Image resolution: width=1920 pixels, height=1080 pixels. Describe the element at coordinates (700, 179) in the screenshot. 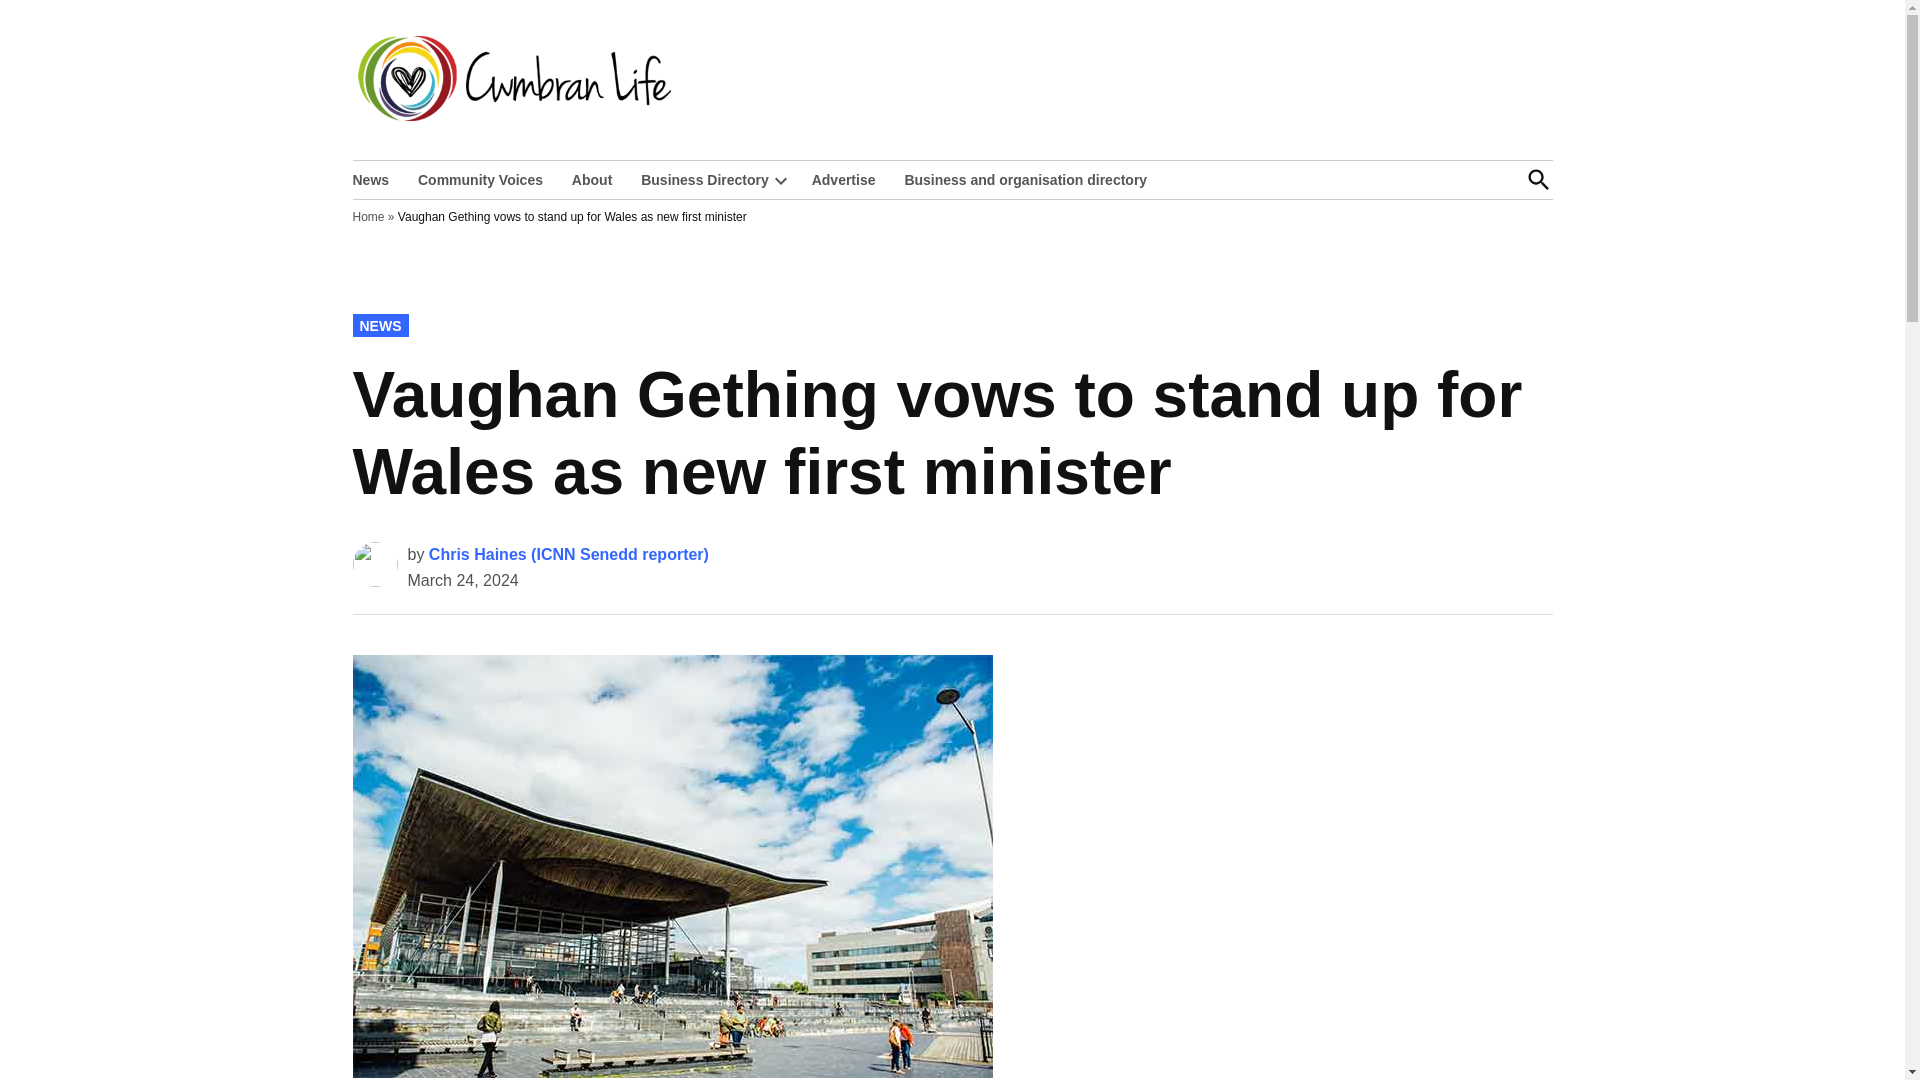

I see `Business Directory` at that location.